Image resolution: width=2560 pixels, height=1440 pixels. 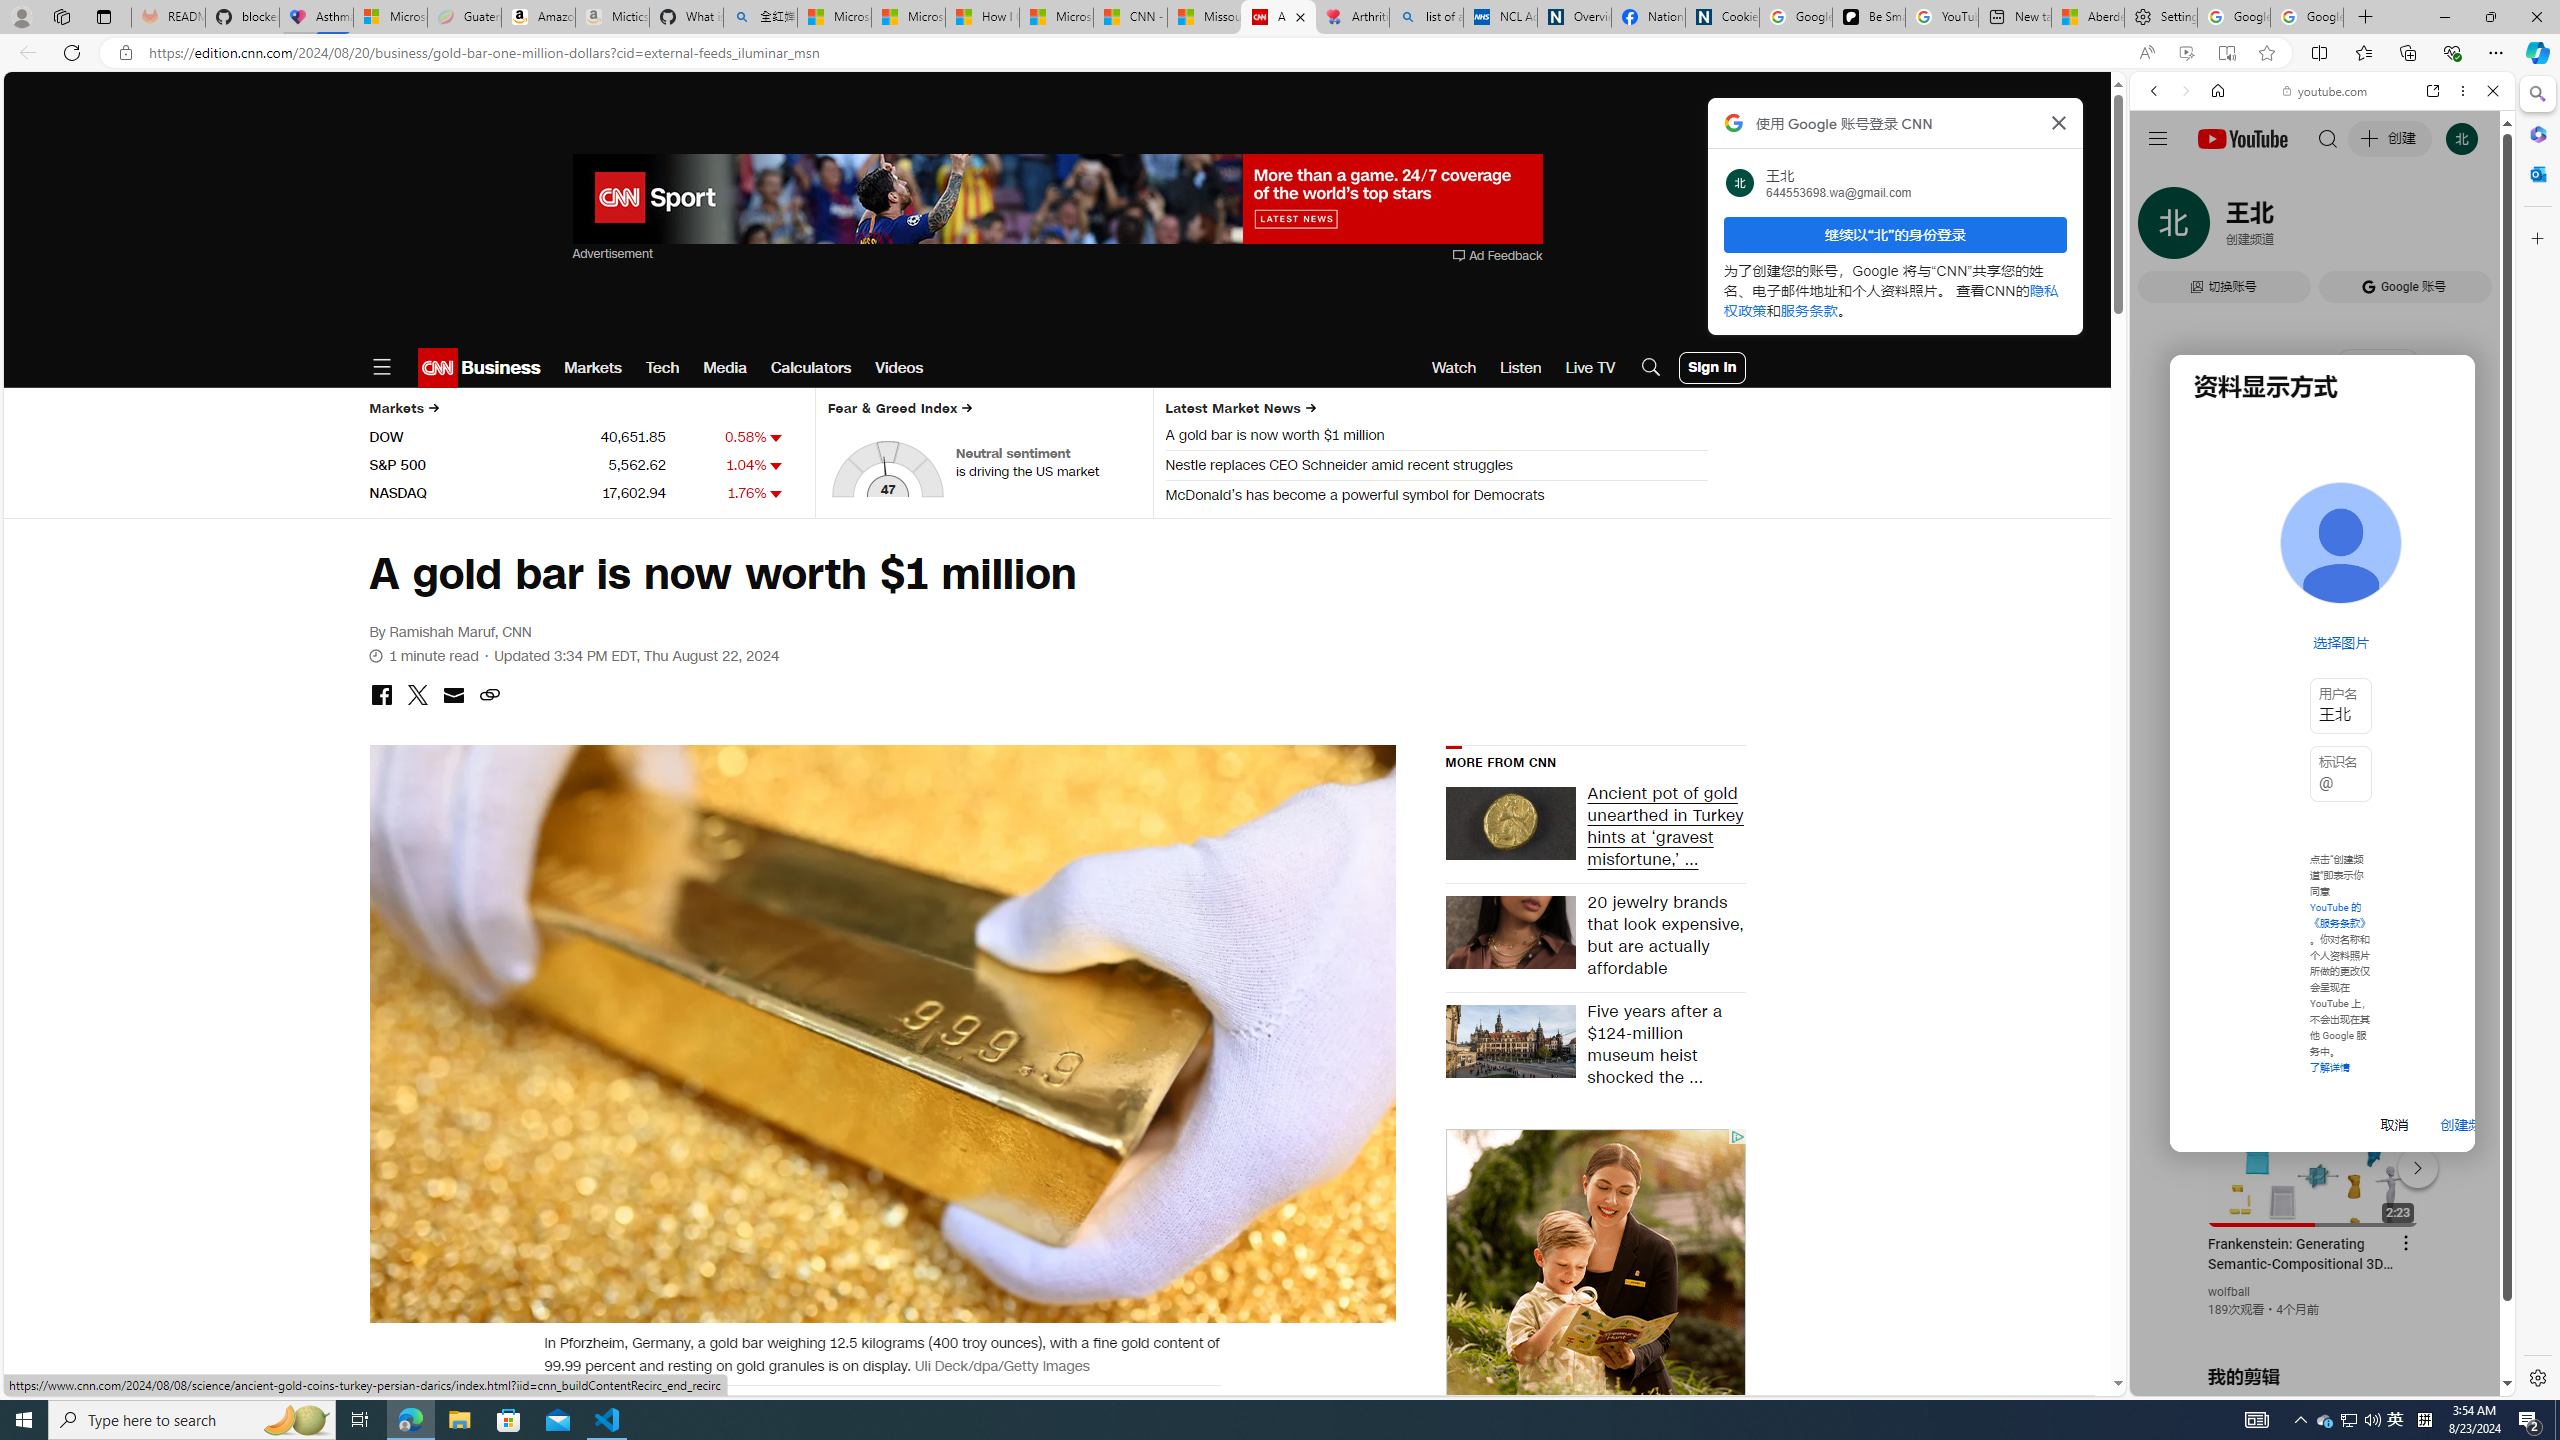 I want to click on A gold bar is now worth $1 million | CNN Business, so click(x=1278, y=17).